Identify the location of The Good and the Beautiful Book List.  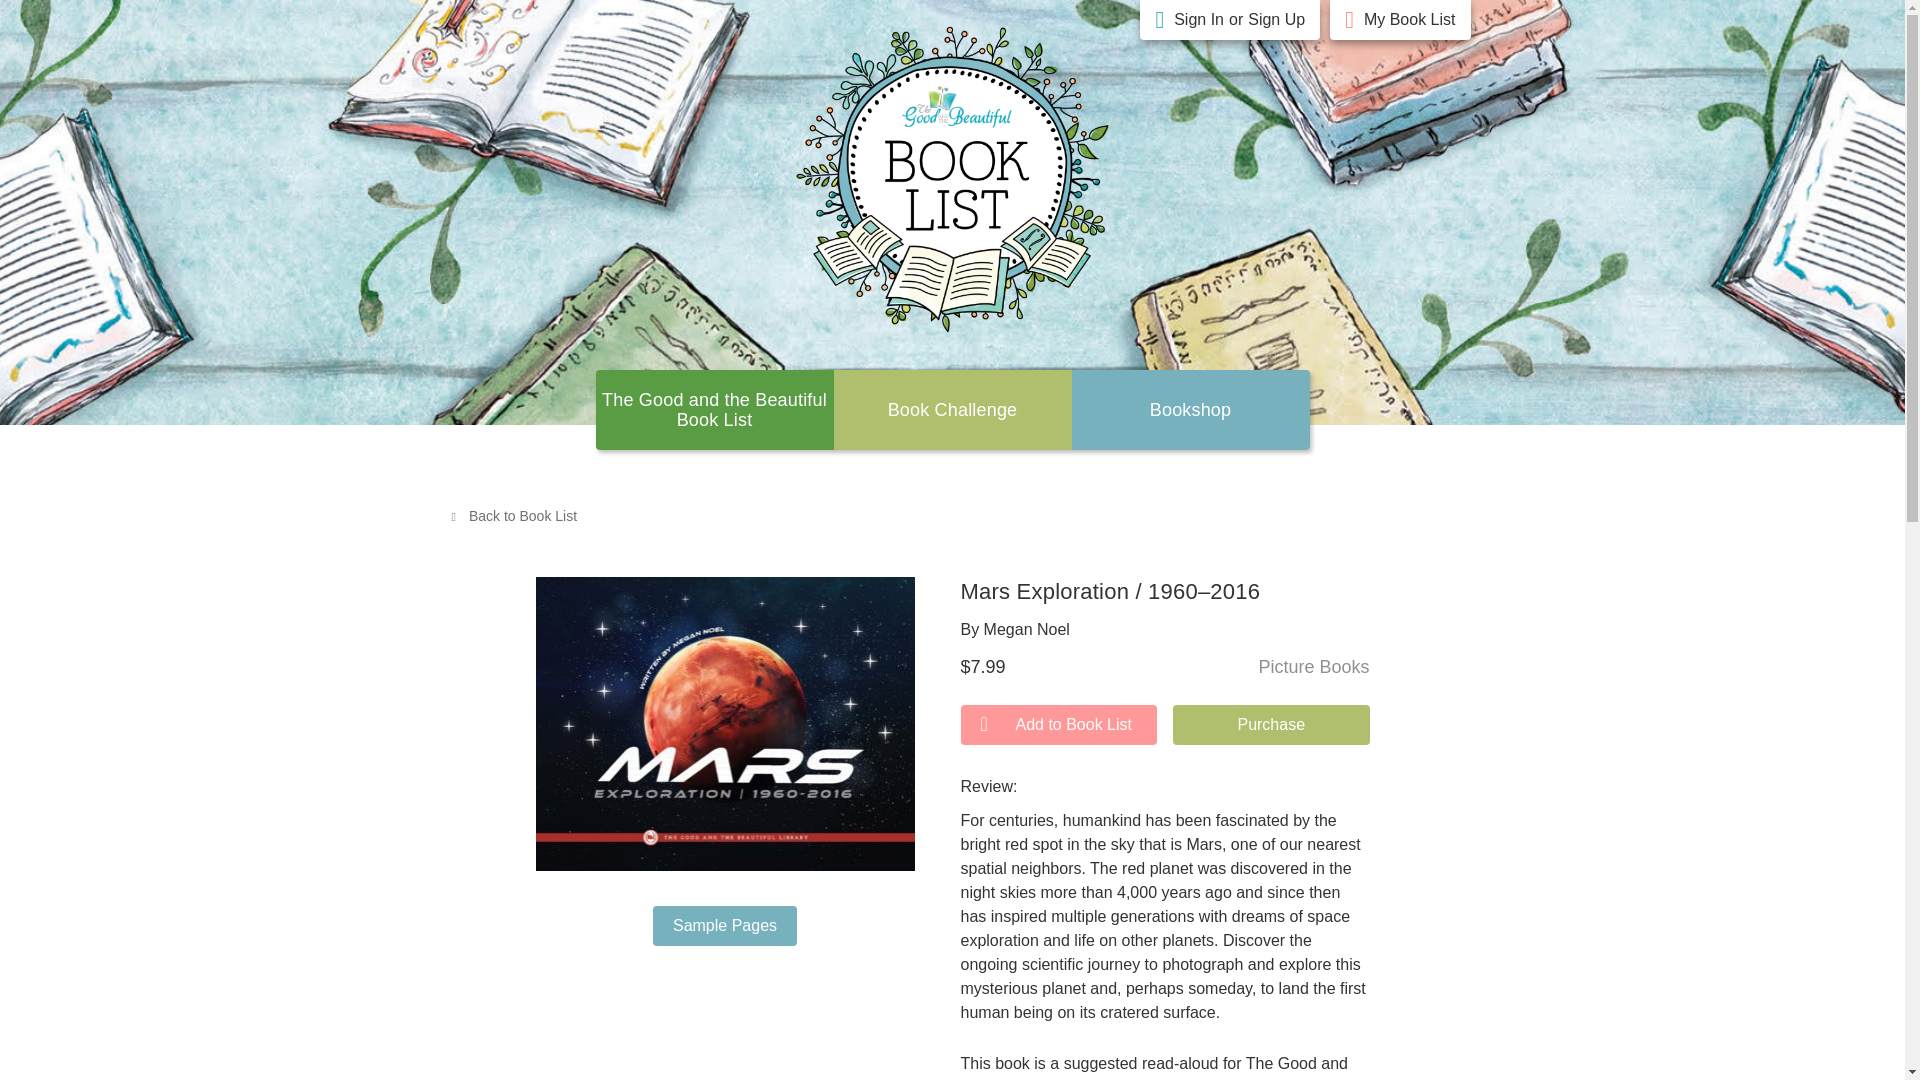
(714, 409).